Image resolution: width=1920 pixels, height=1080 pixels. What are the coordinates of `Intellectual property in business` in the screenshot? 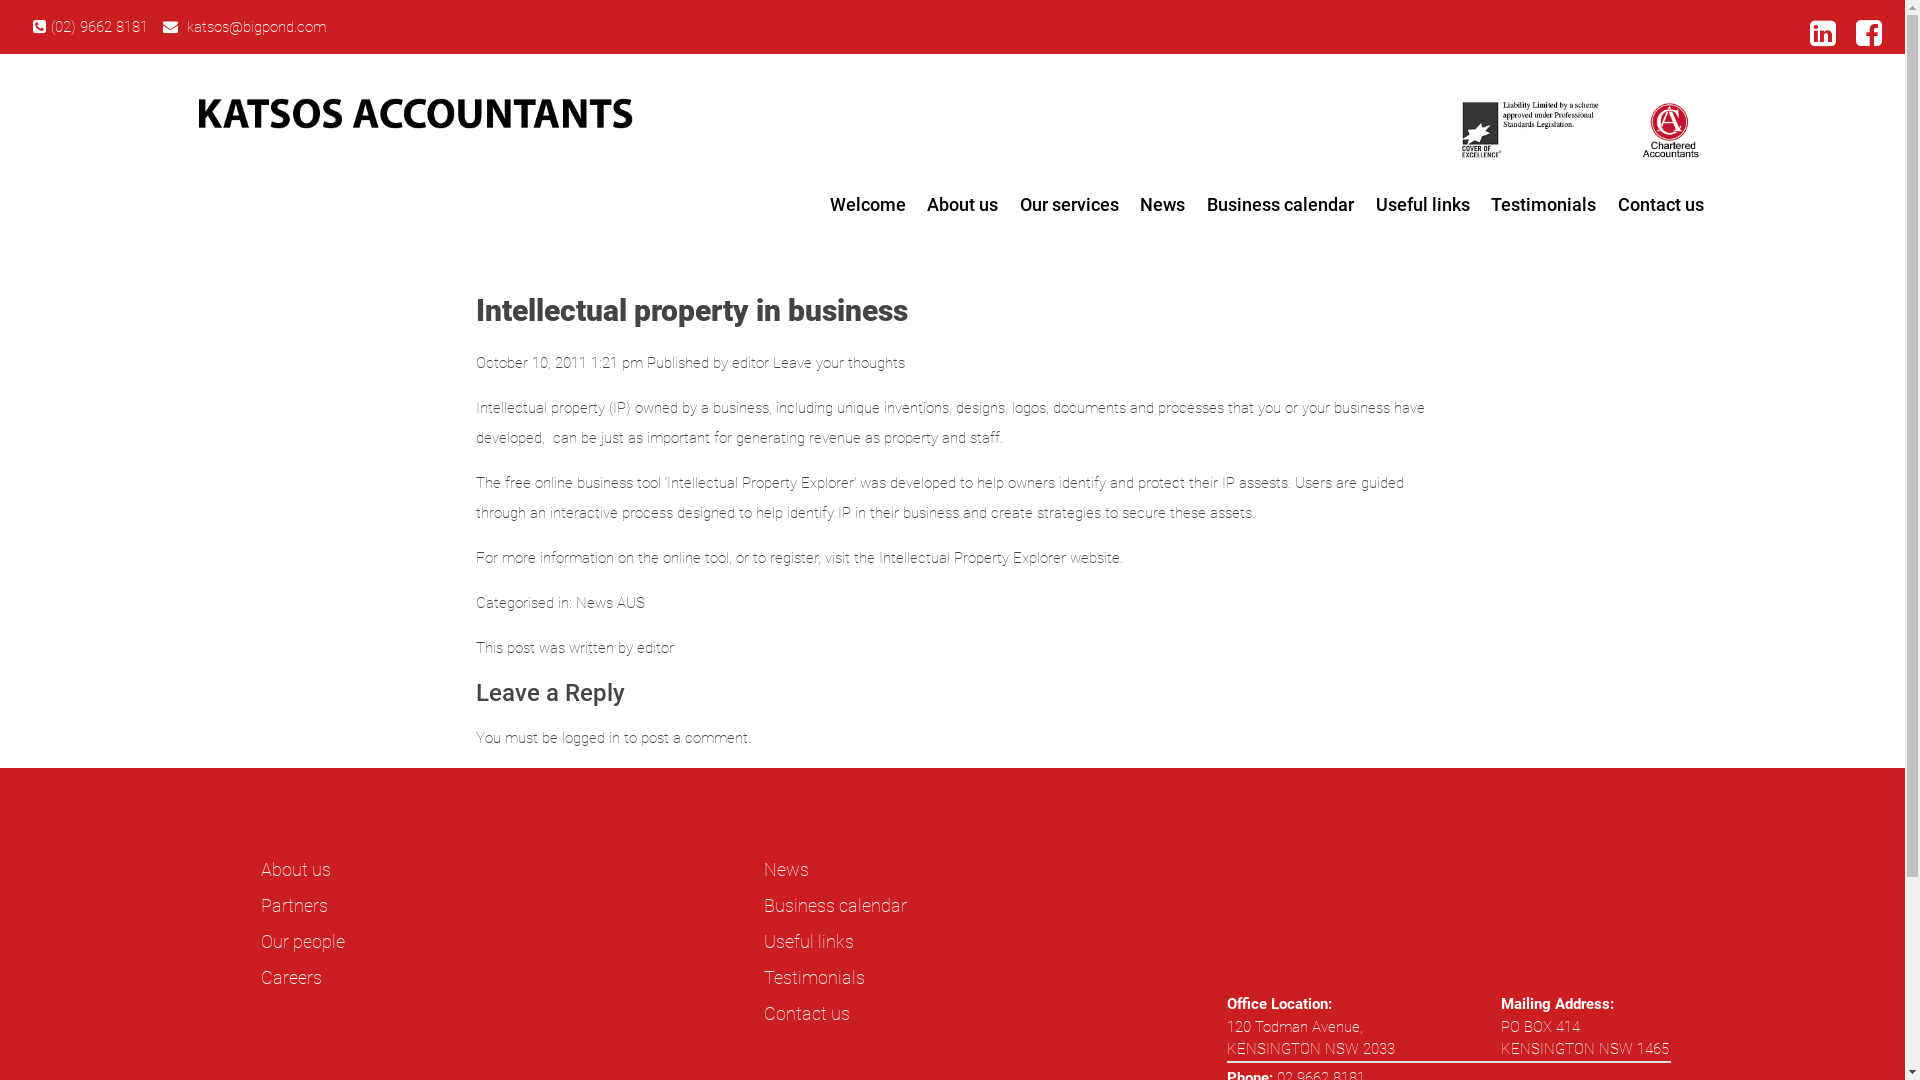 It's located at (692, 310).